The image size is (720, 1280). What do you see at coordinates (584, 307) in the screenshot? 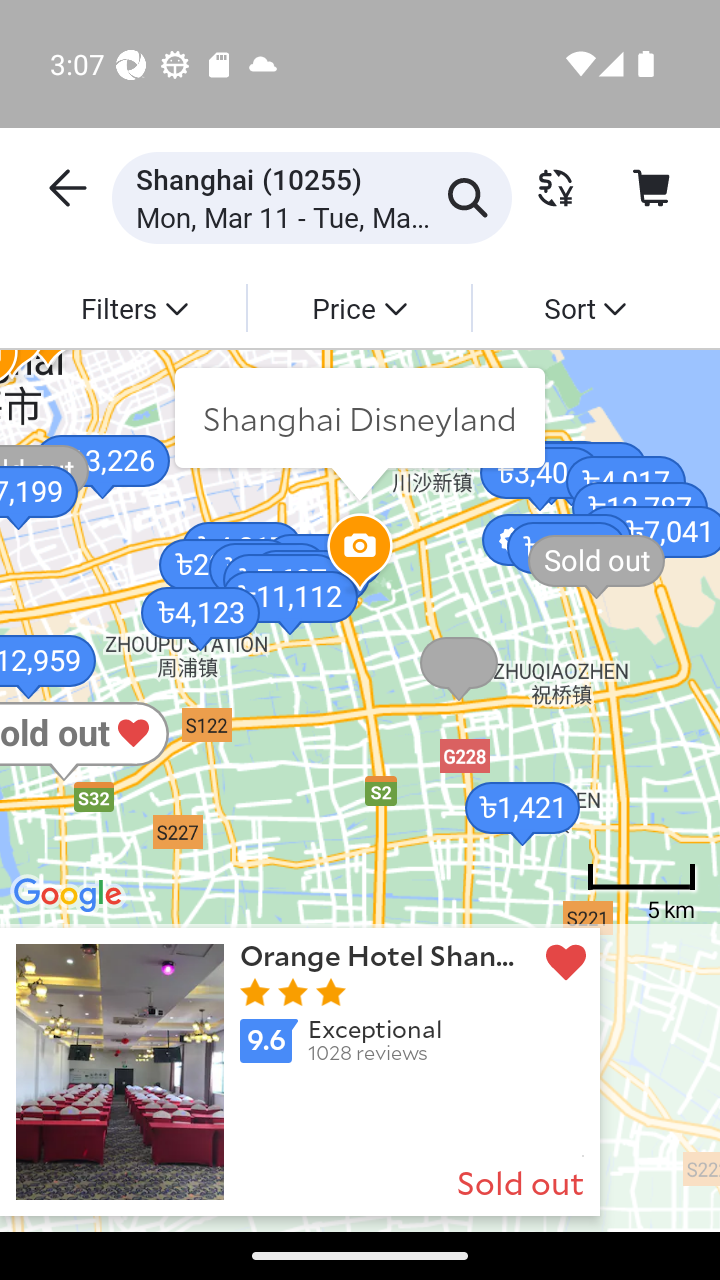
I see `Sort` at bounding box center [584, 307].